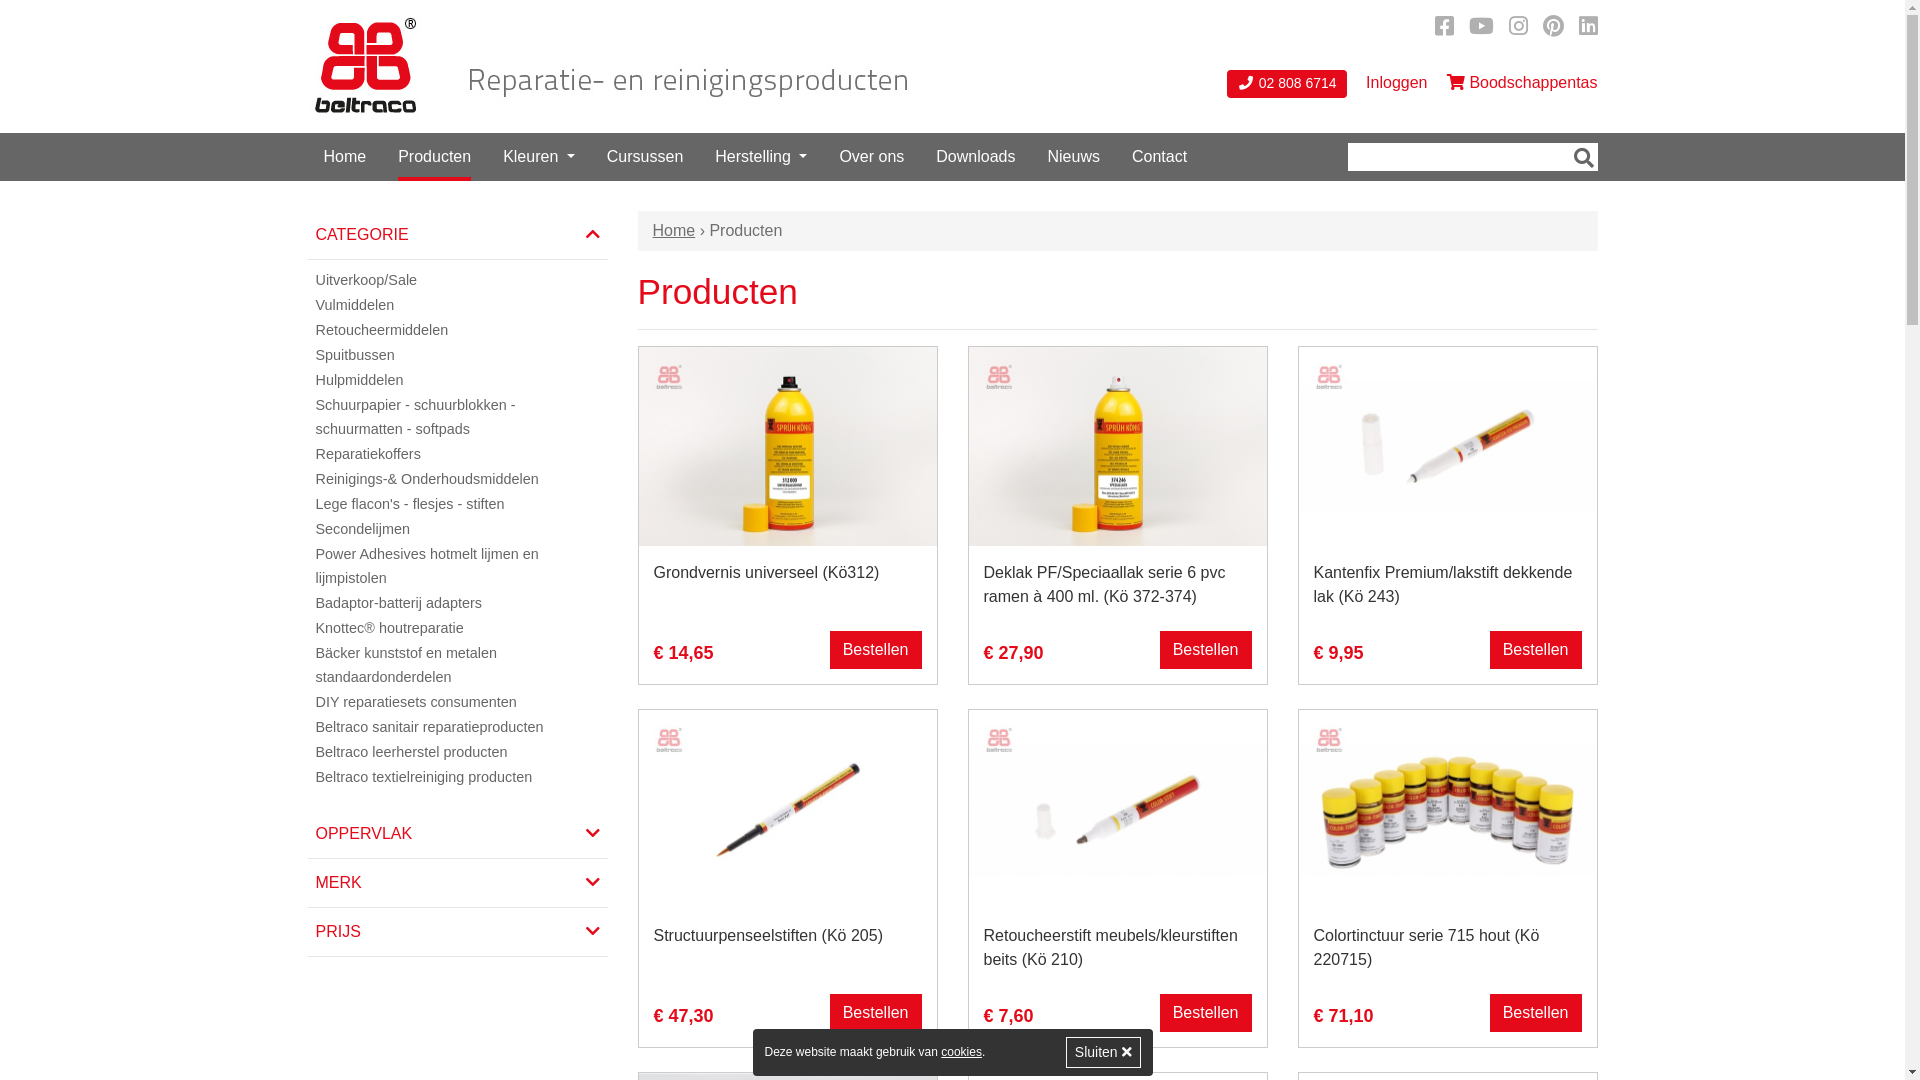 The height and width of the screenshot is (1080, 1920). I want to click on Power Adhesives hotmelt lijmen en lijmpistolen, so click(458, 566).